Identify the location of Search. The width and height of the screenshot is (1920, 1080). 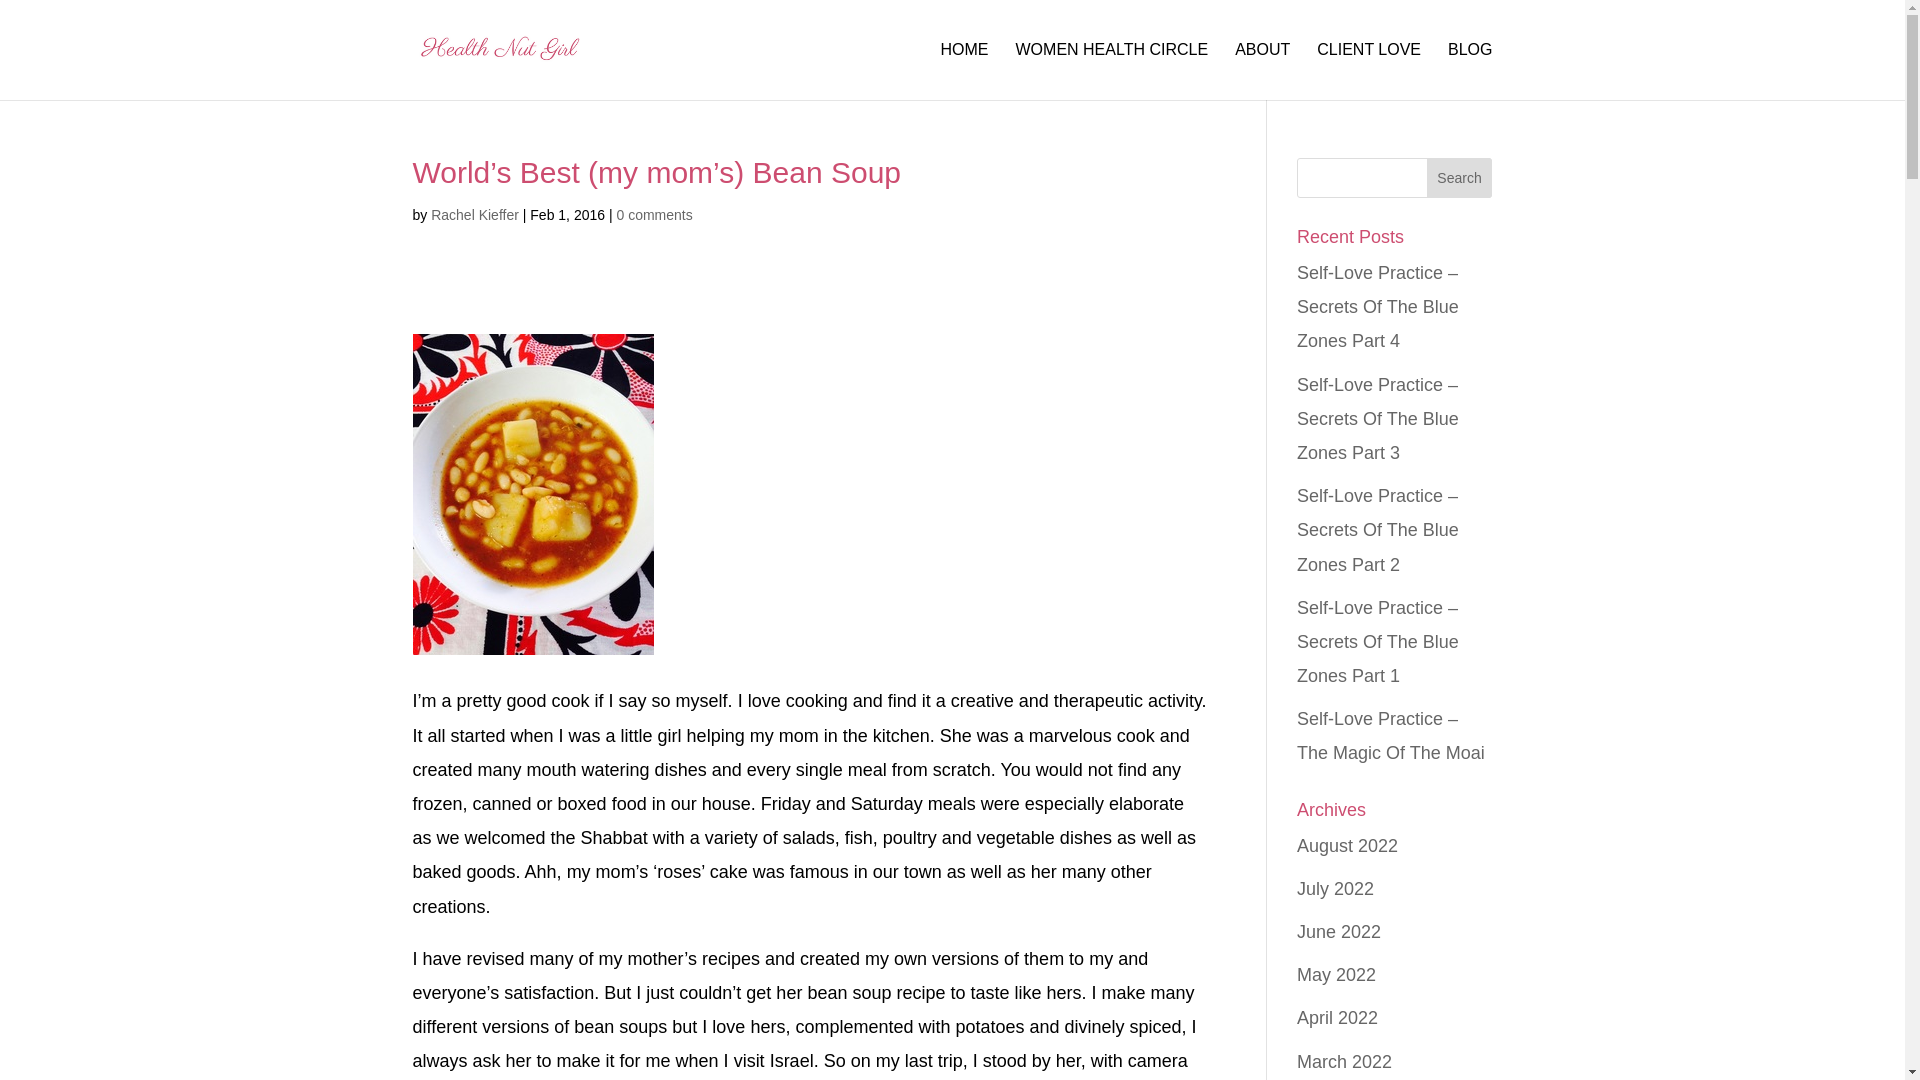
(1460, 177).